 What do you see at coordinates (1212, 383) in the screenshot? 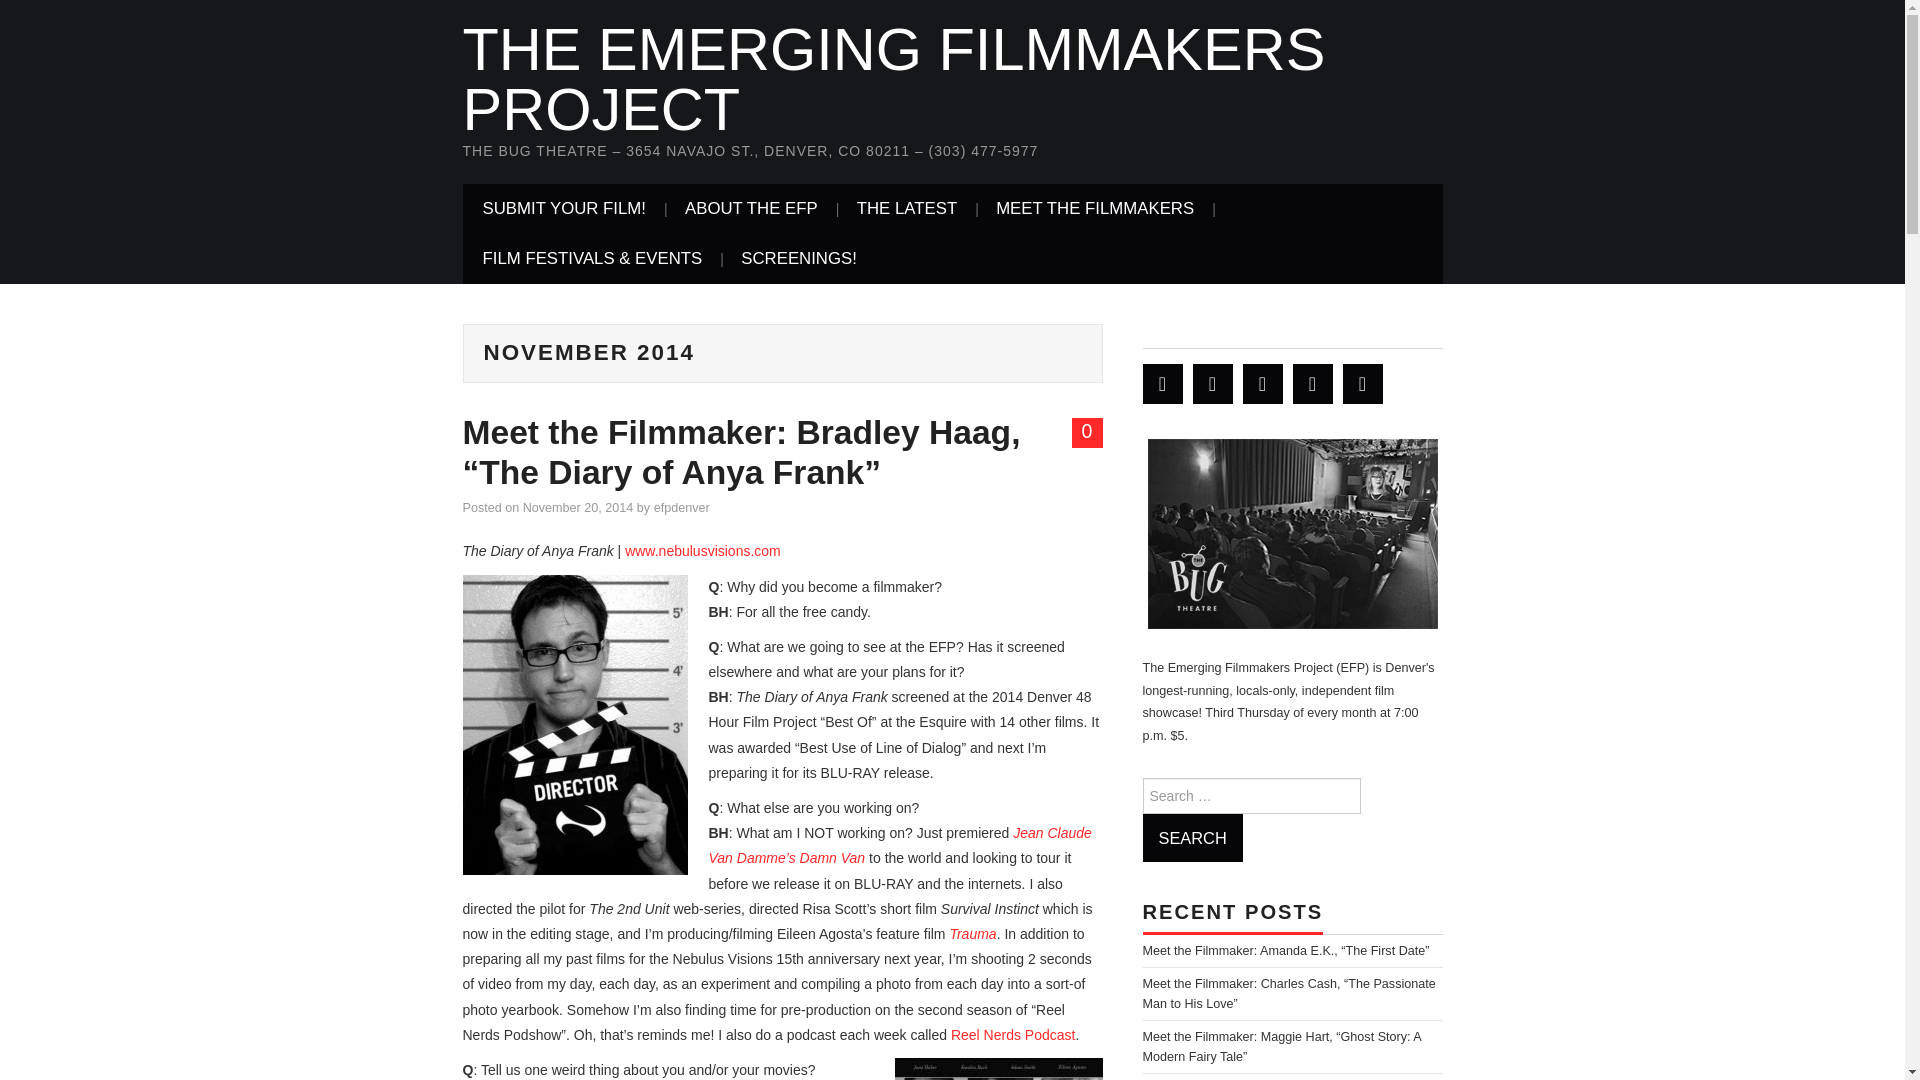
I see `Facebook` at bounding box center [1212, 383].